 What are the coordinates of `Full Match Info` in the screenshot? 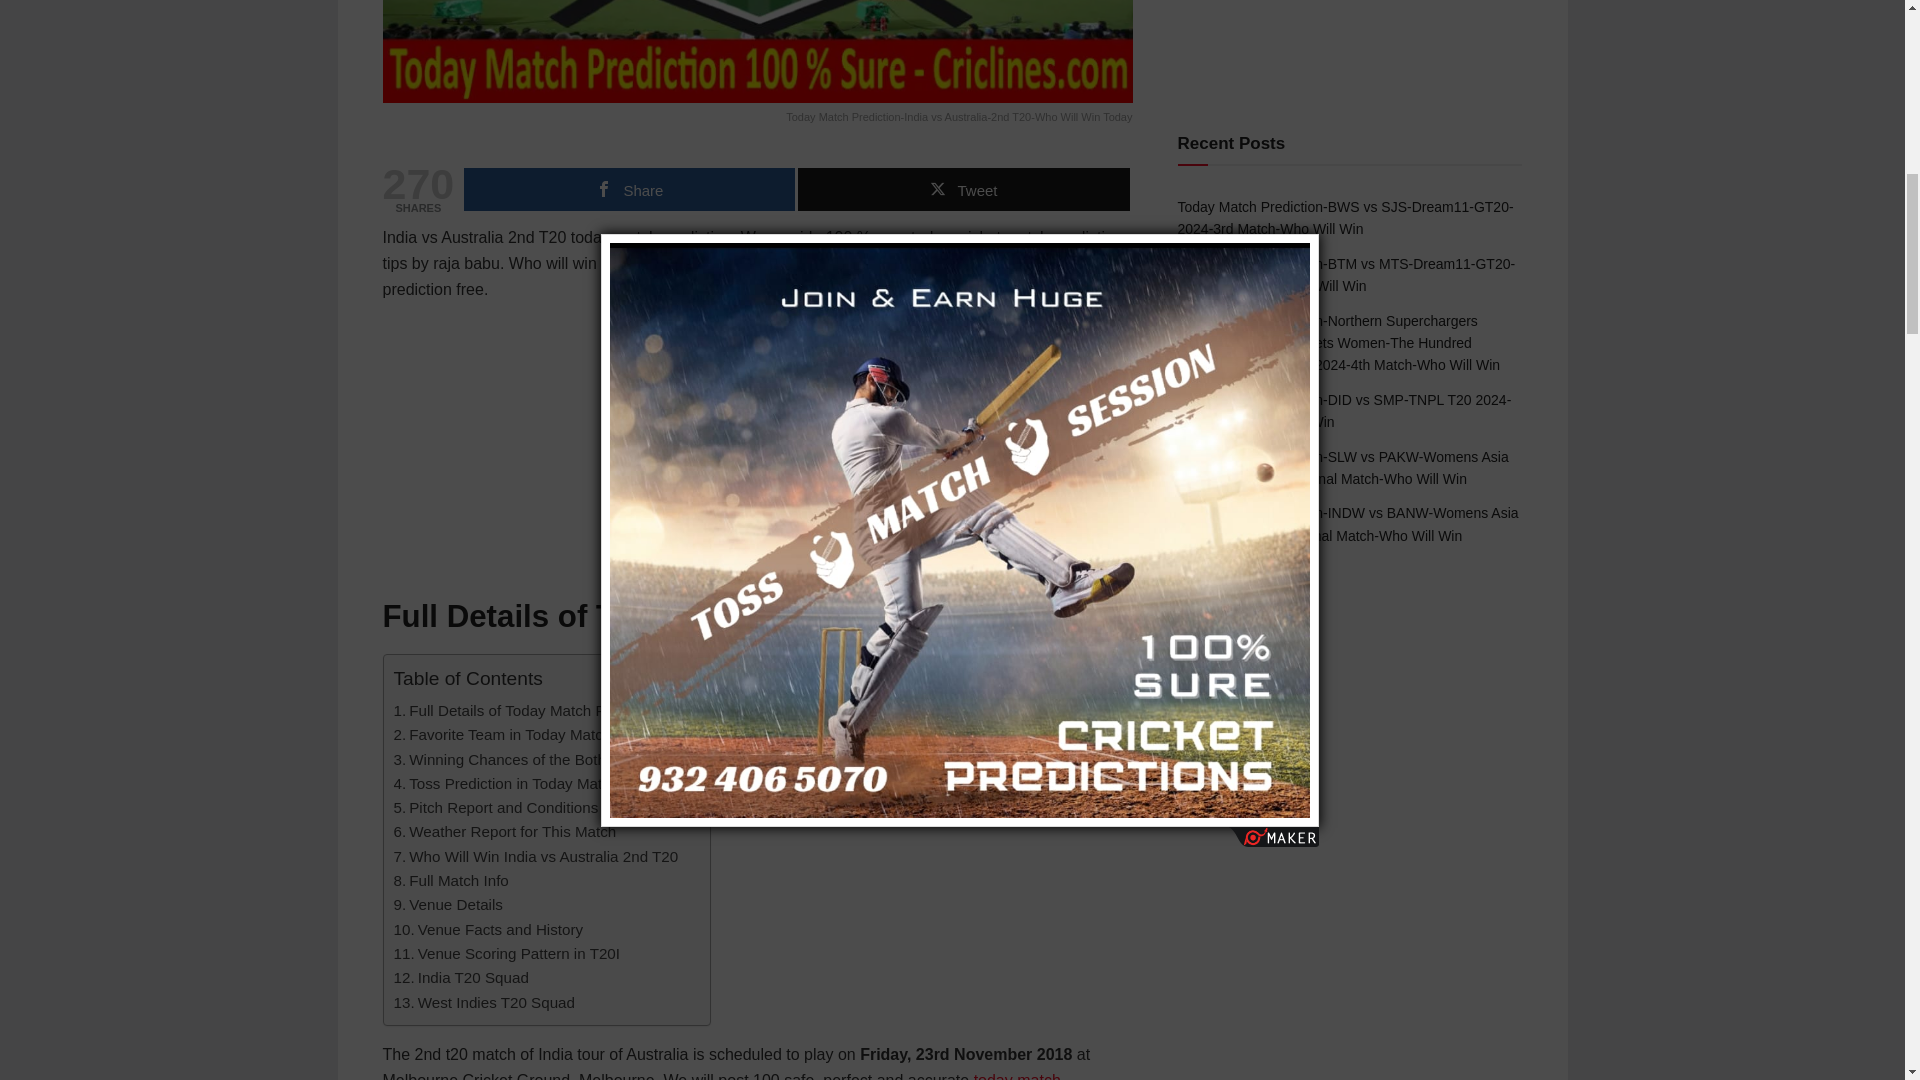 It's located at (450, 881).